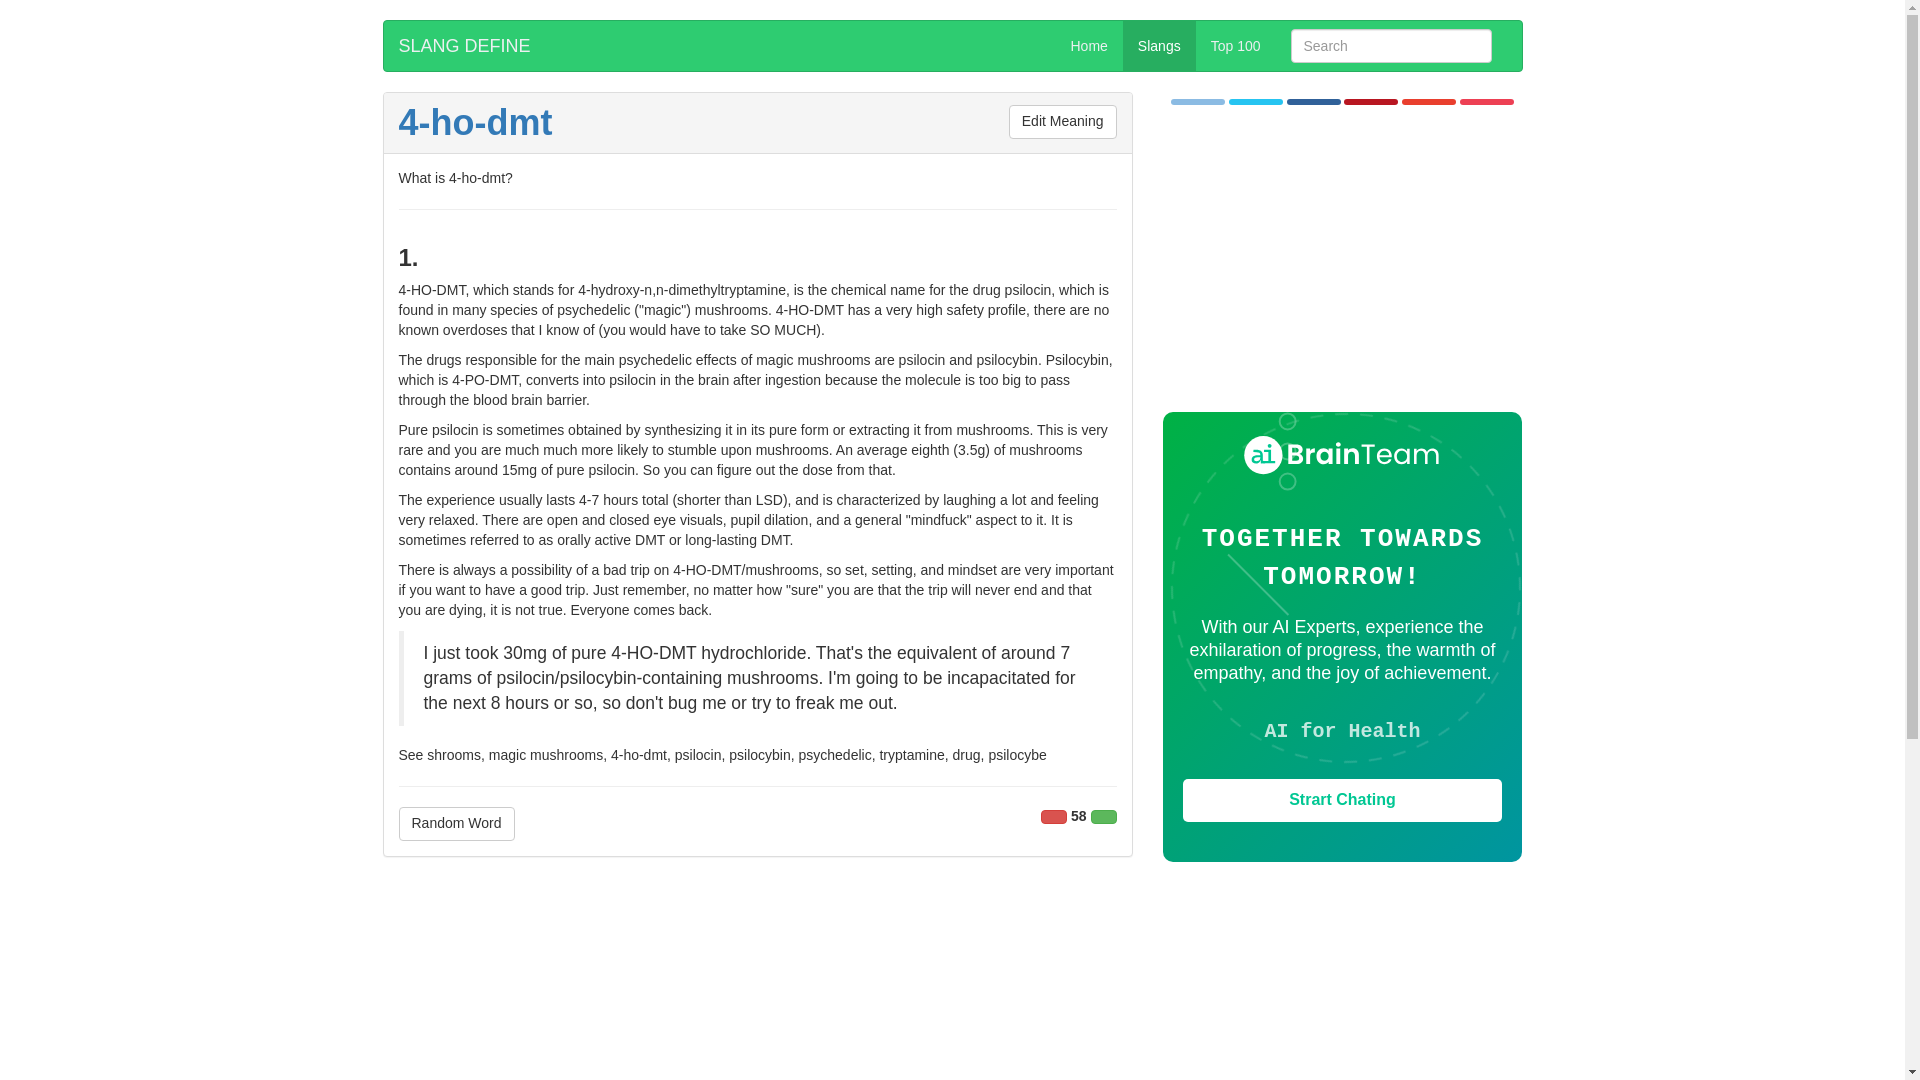 The image size is (1920, 1080). I want to click on SLANG DEFINE, so click(464, 46).